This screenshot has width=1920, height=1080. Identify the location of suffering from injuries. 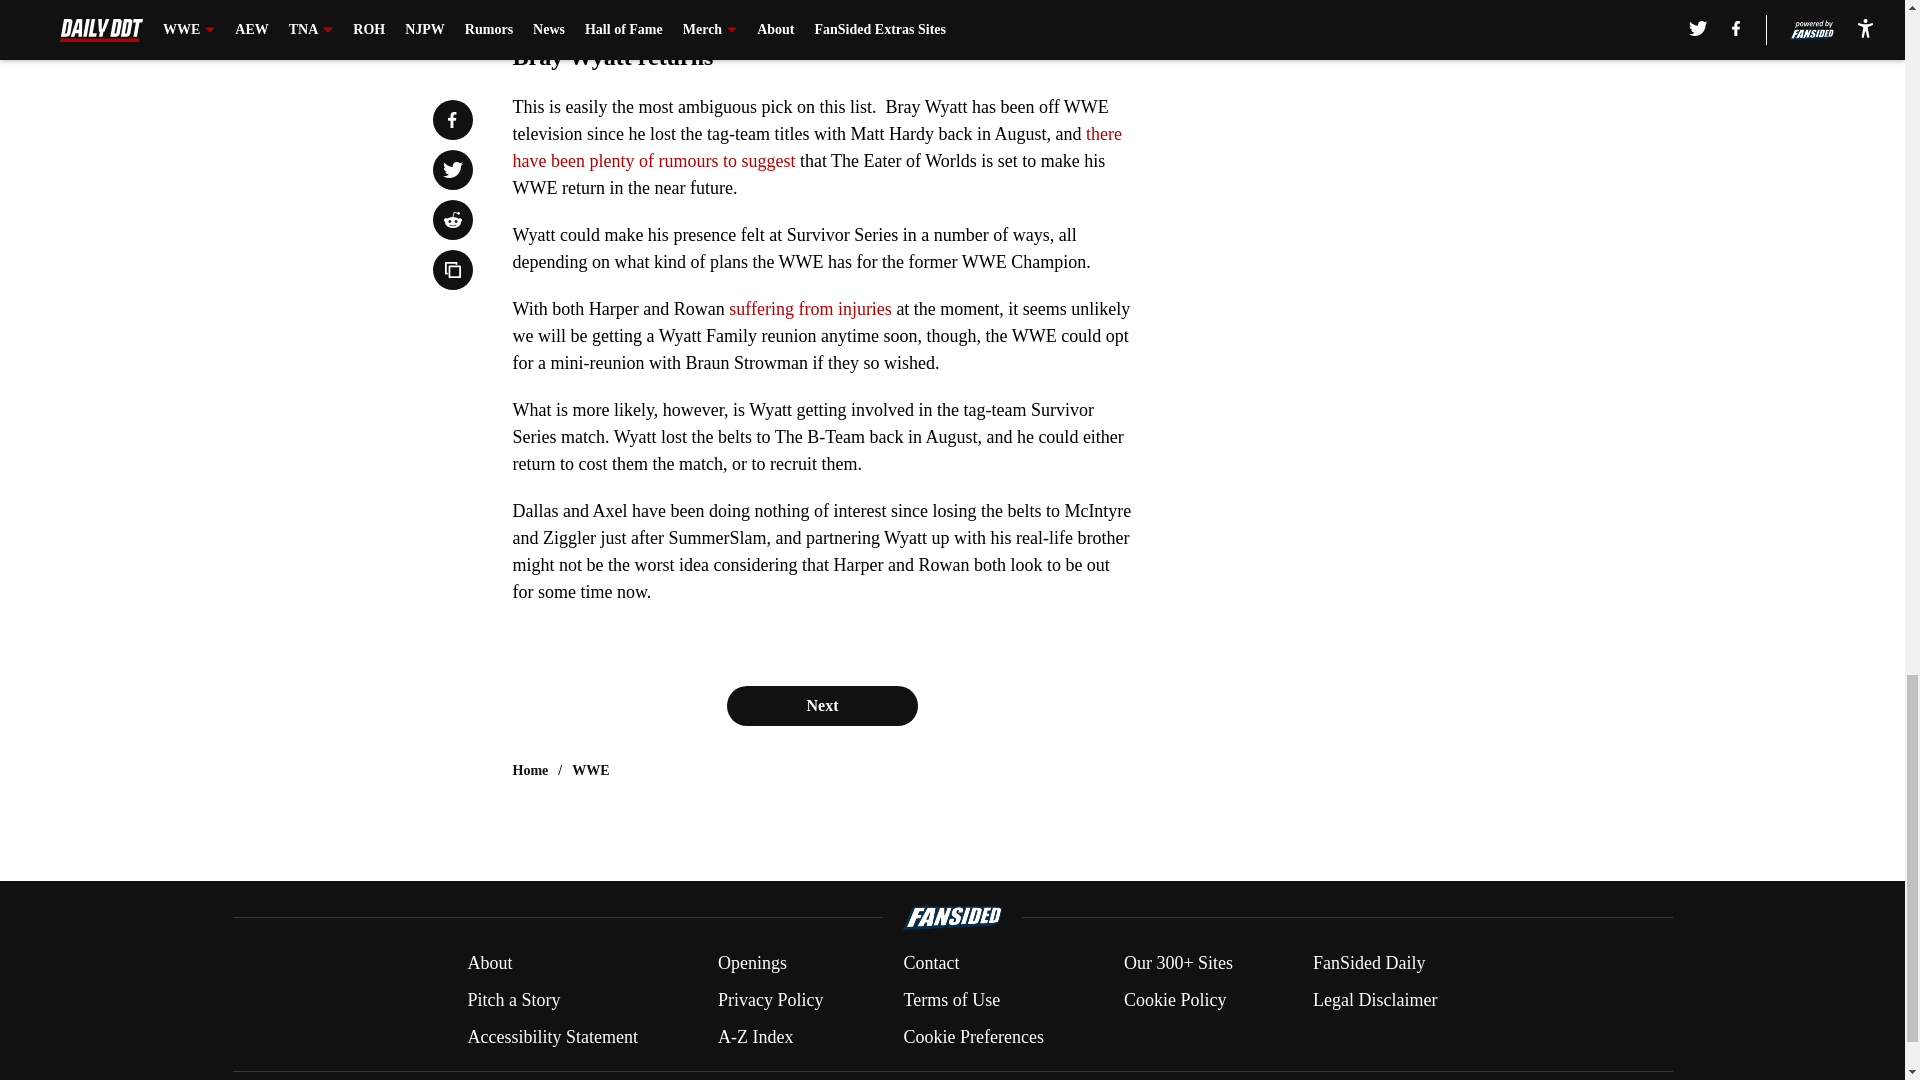
(810, 308).